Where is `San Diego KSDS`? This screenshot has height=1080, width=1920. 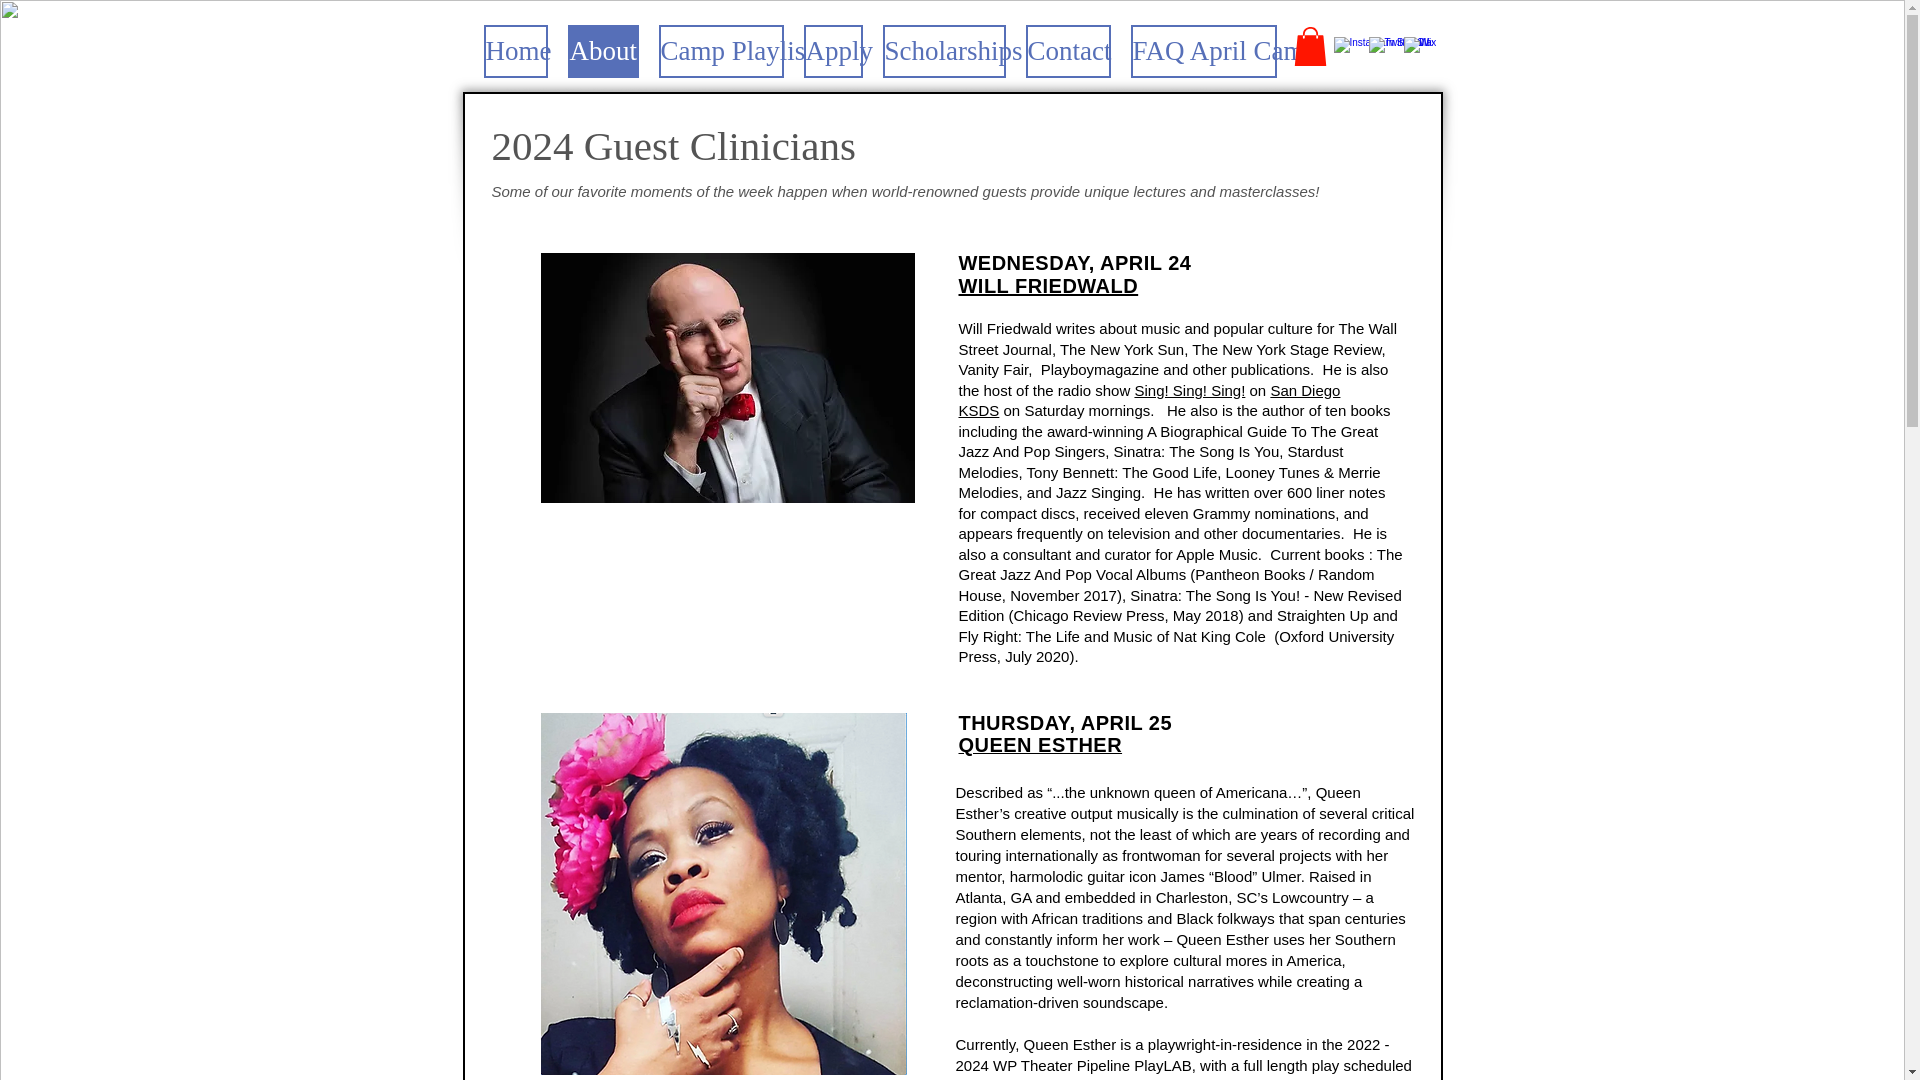
San Diego KSDS is located at coordinates (1149, 401).